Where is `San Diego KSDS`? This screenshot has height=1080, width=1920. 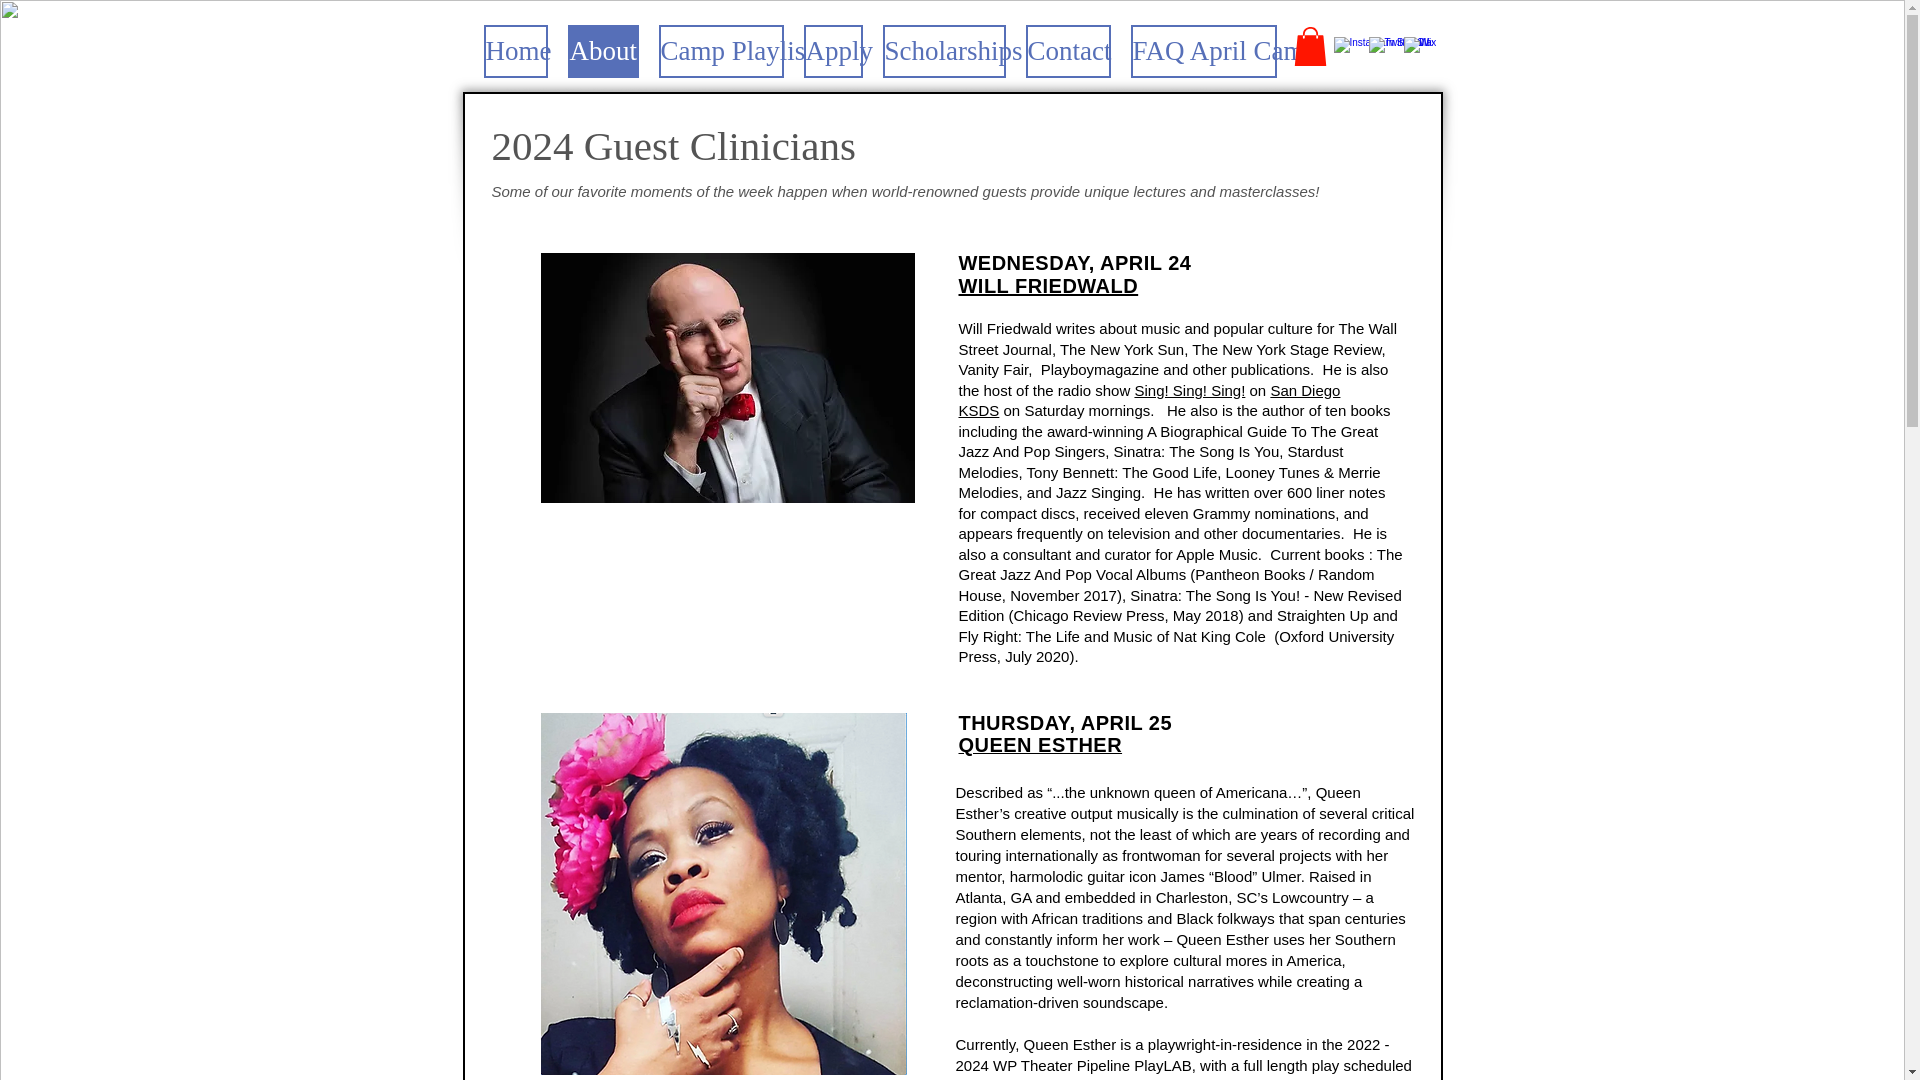
San Diego KSDS is located at coordinates (1149, 401).